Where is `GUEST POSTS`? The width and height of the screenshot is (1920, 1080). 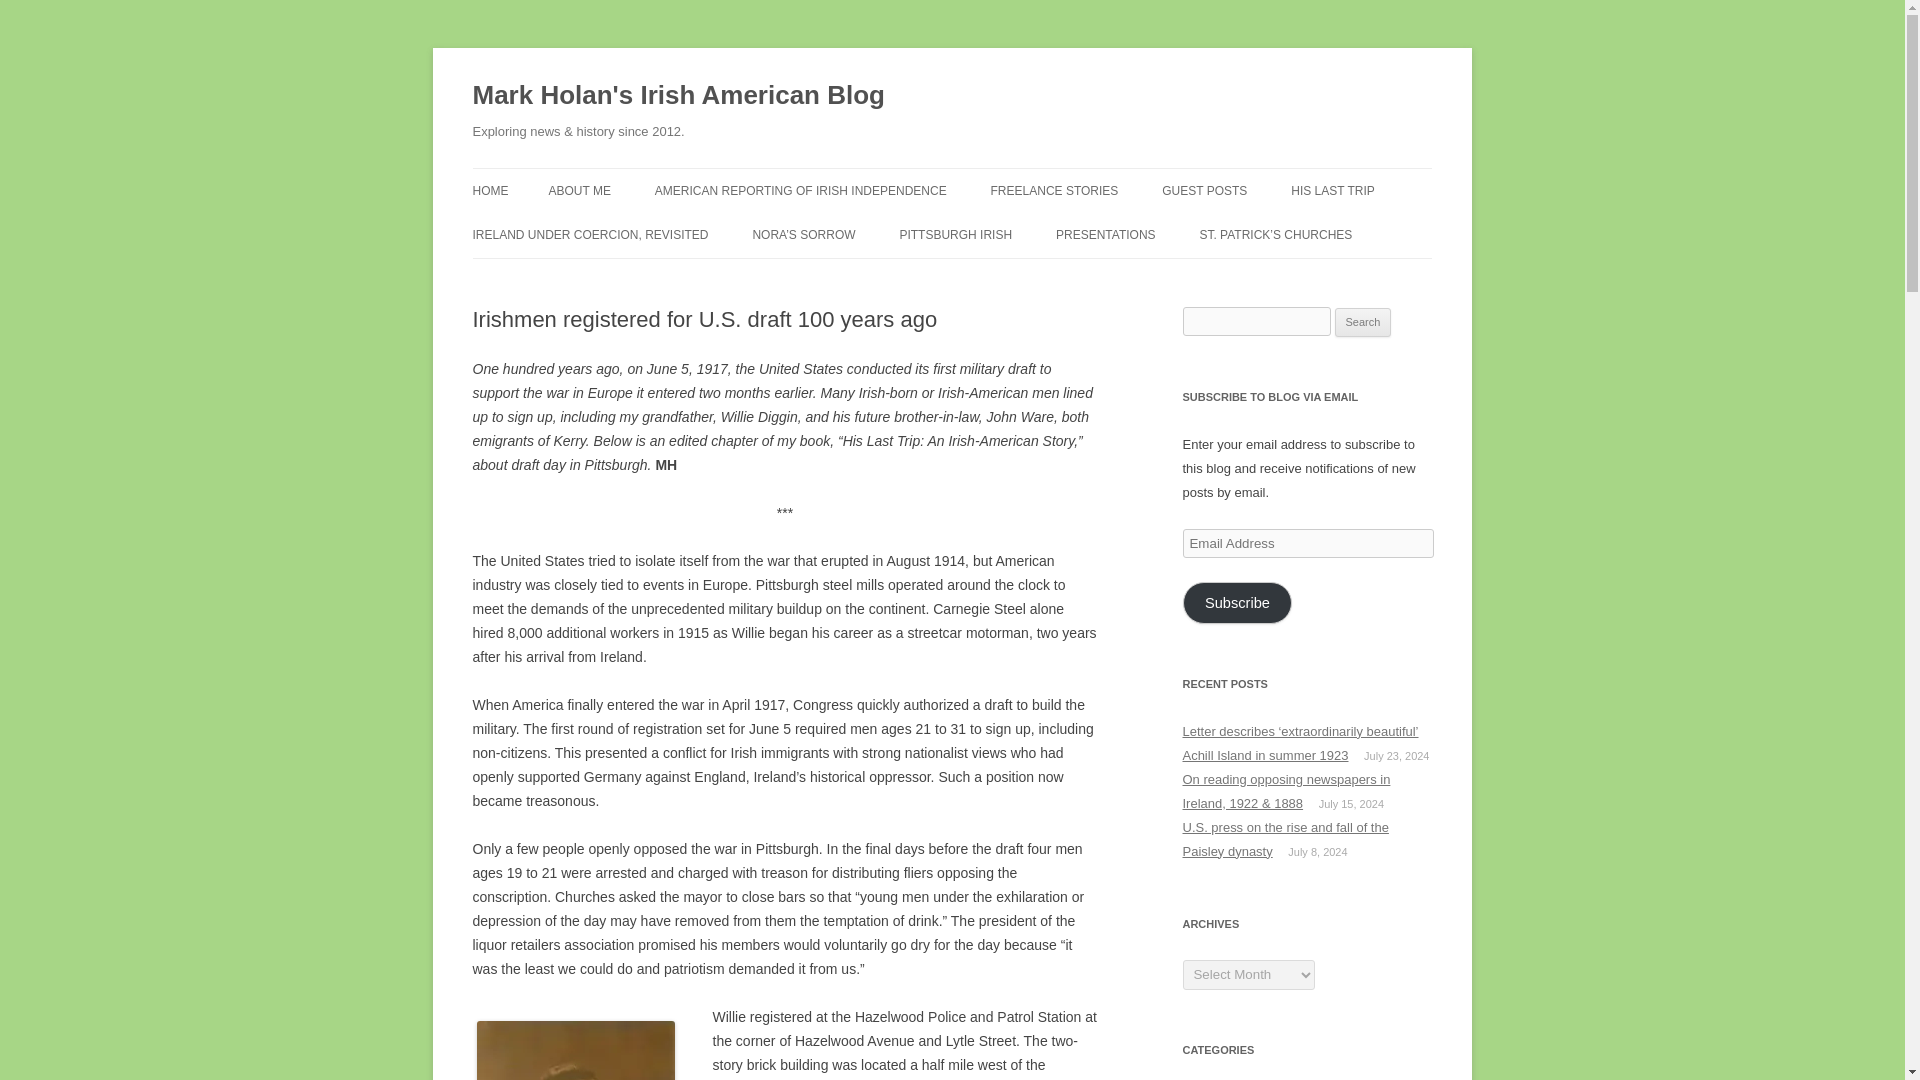 GUEST POSTS is located at coordinates (1204, 190).